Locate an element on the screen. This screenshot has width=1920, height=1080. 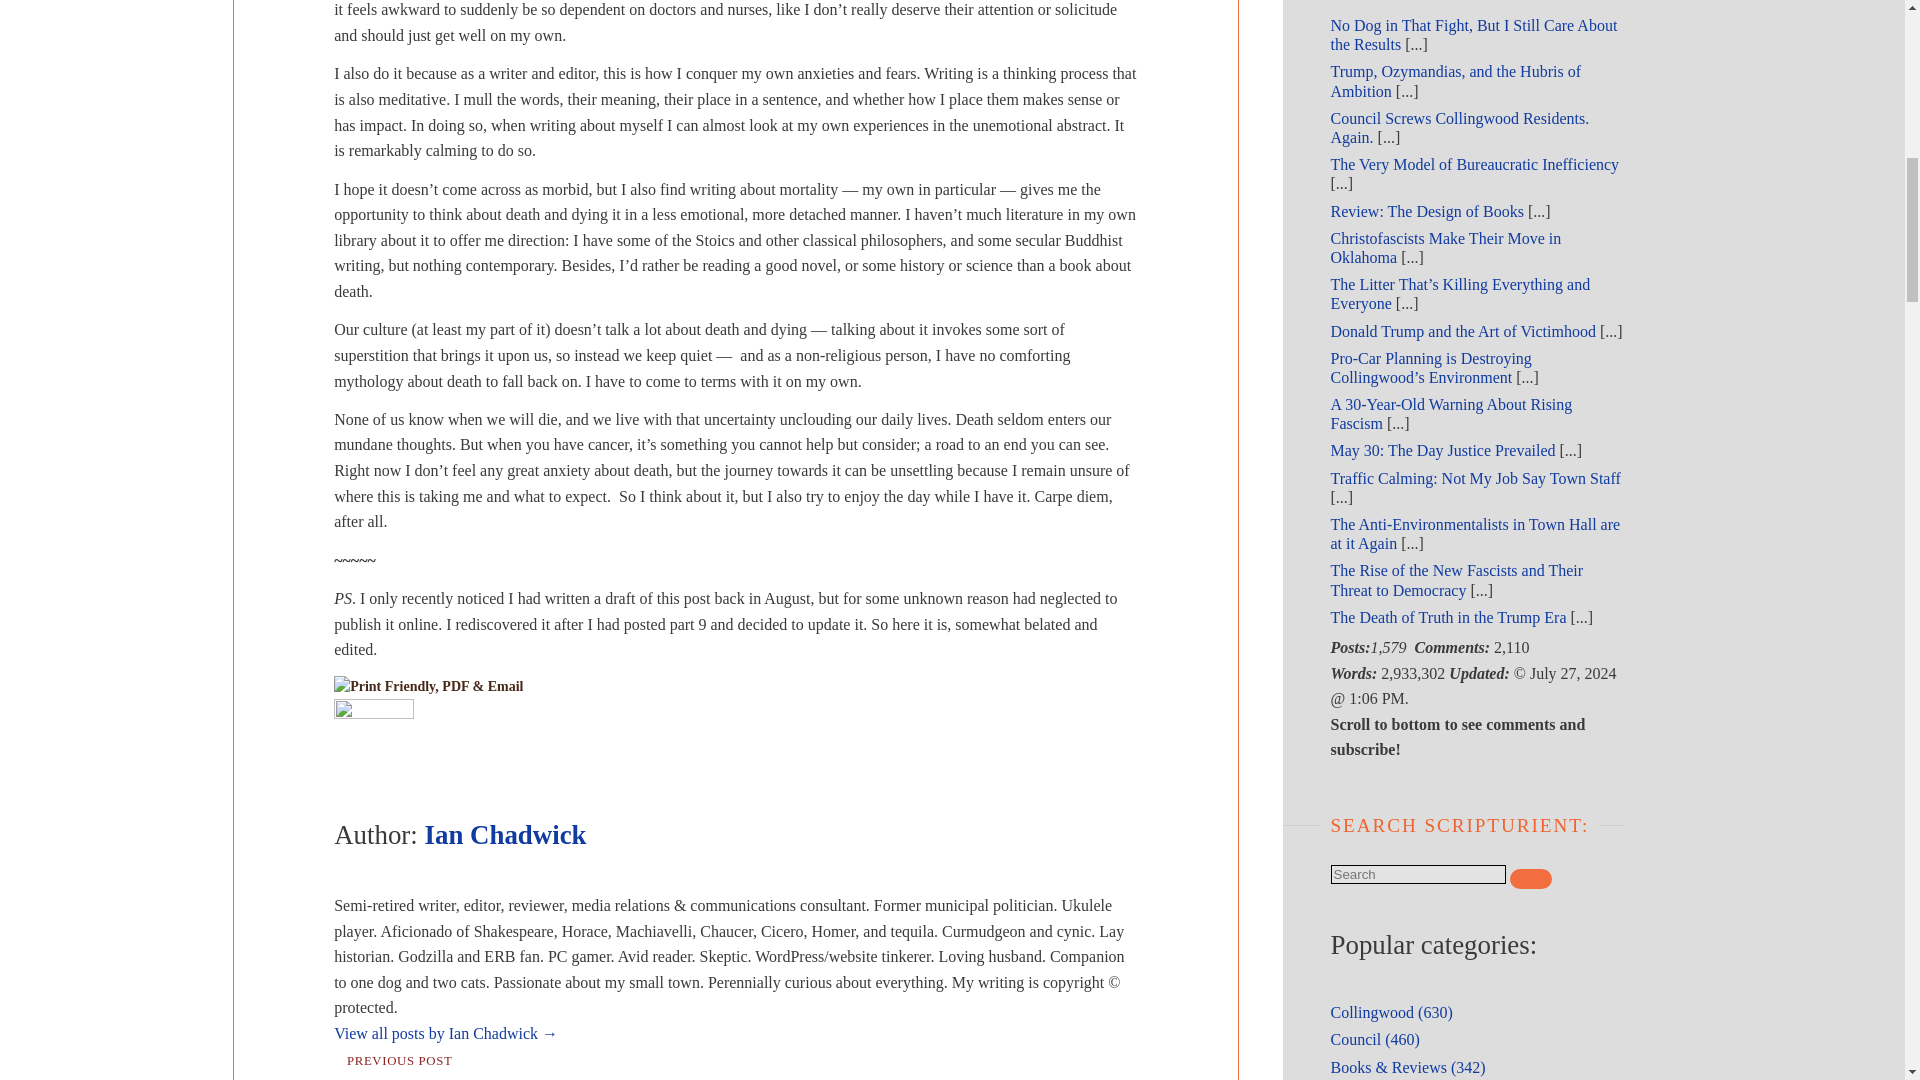
May 30: The Day Justice Prevailed is located at coordinates (1442, 450).